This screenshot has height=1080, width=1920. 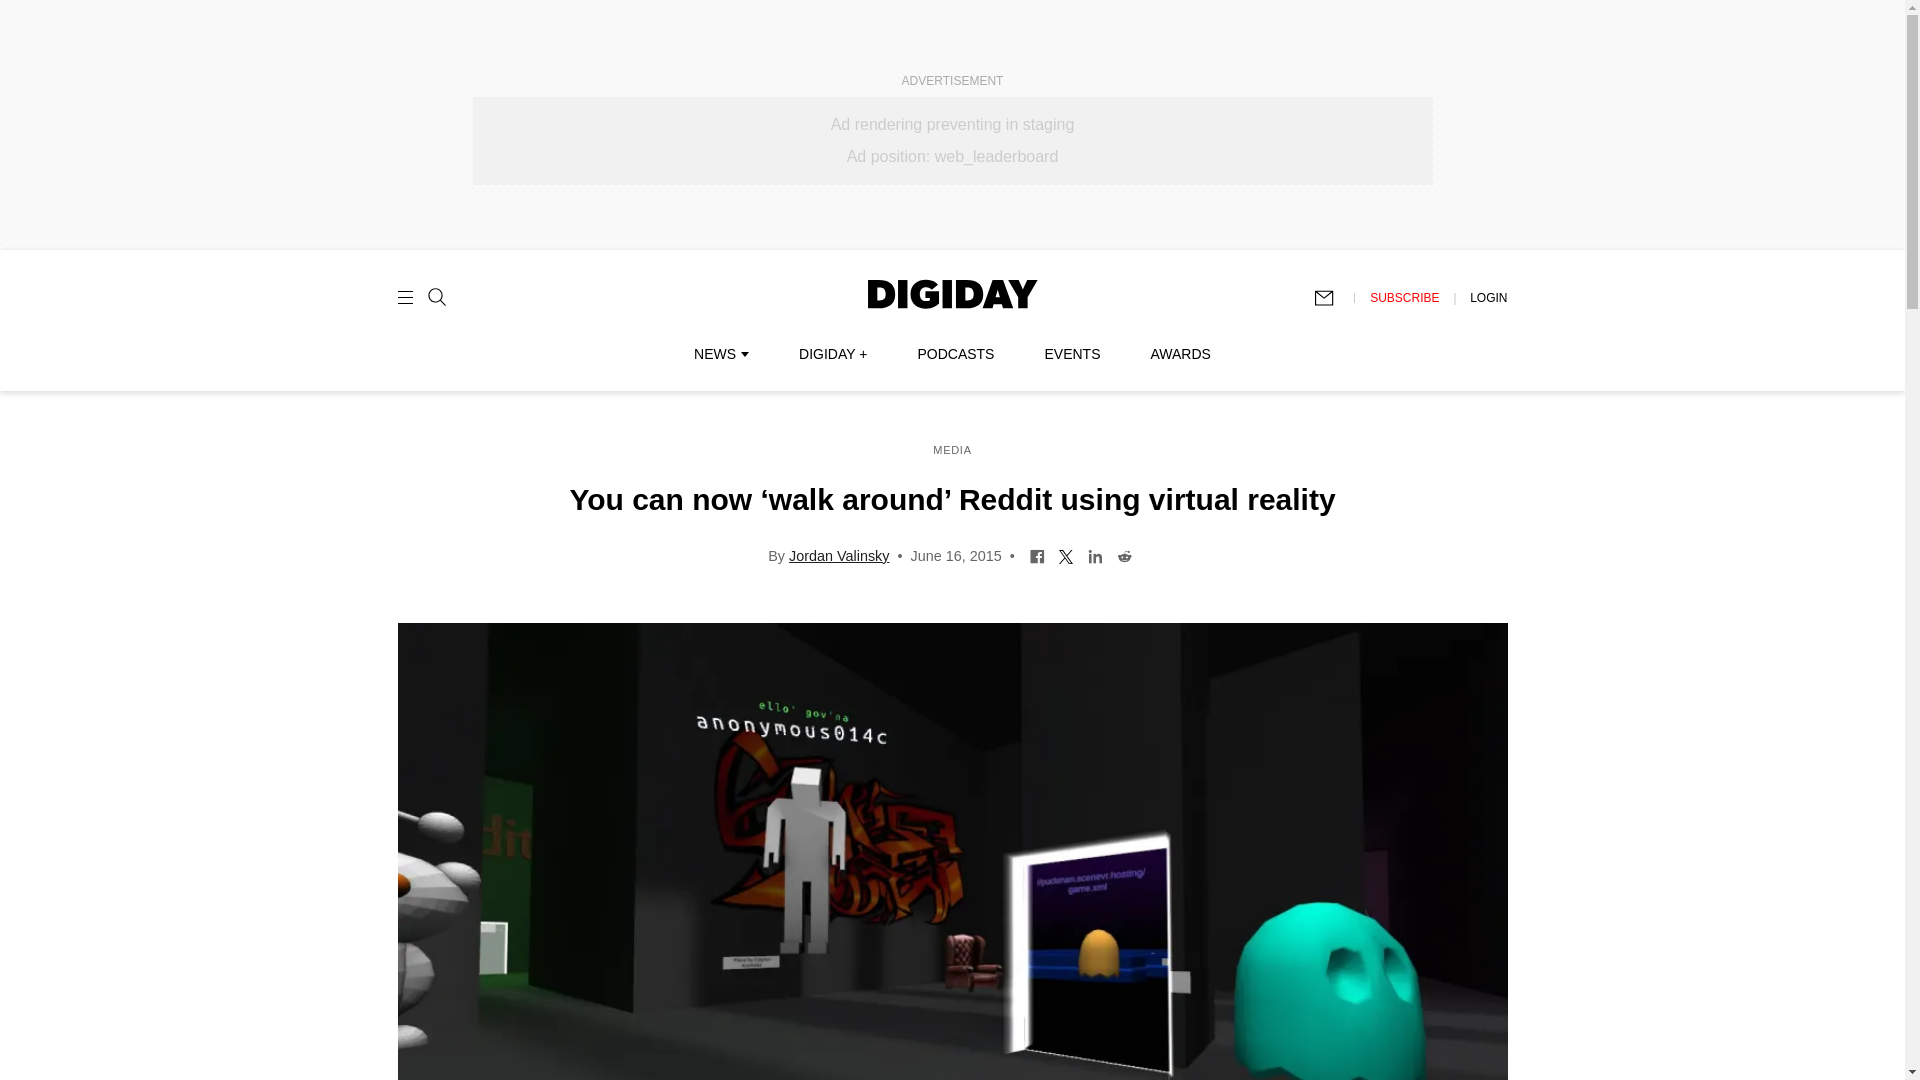 I want to click on Subscribe, so click(x=1333, y=298).